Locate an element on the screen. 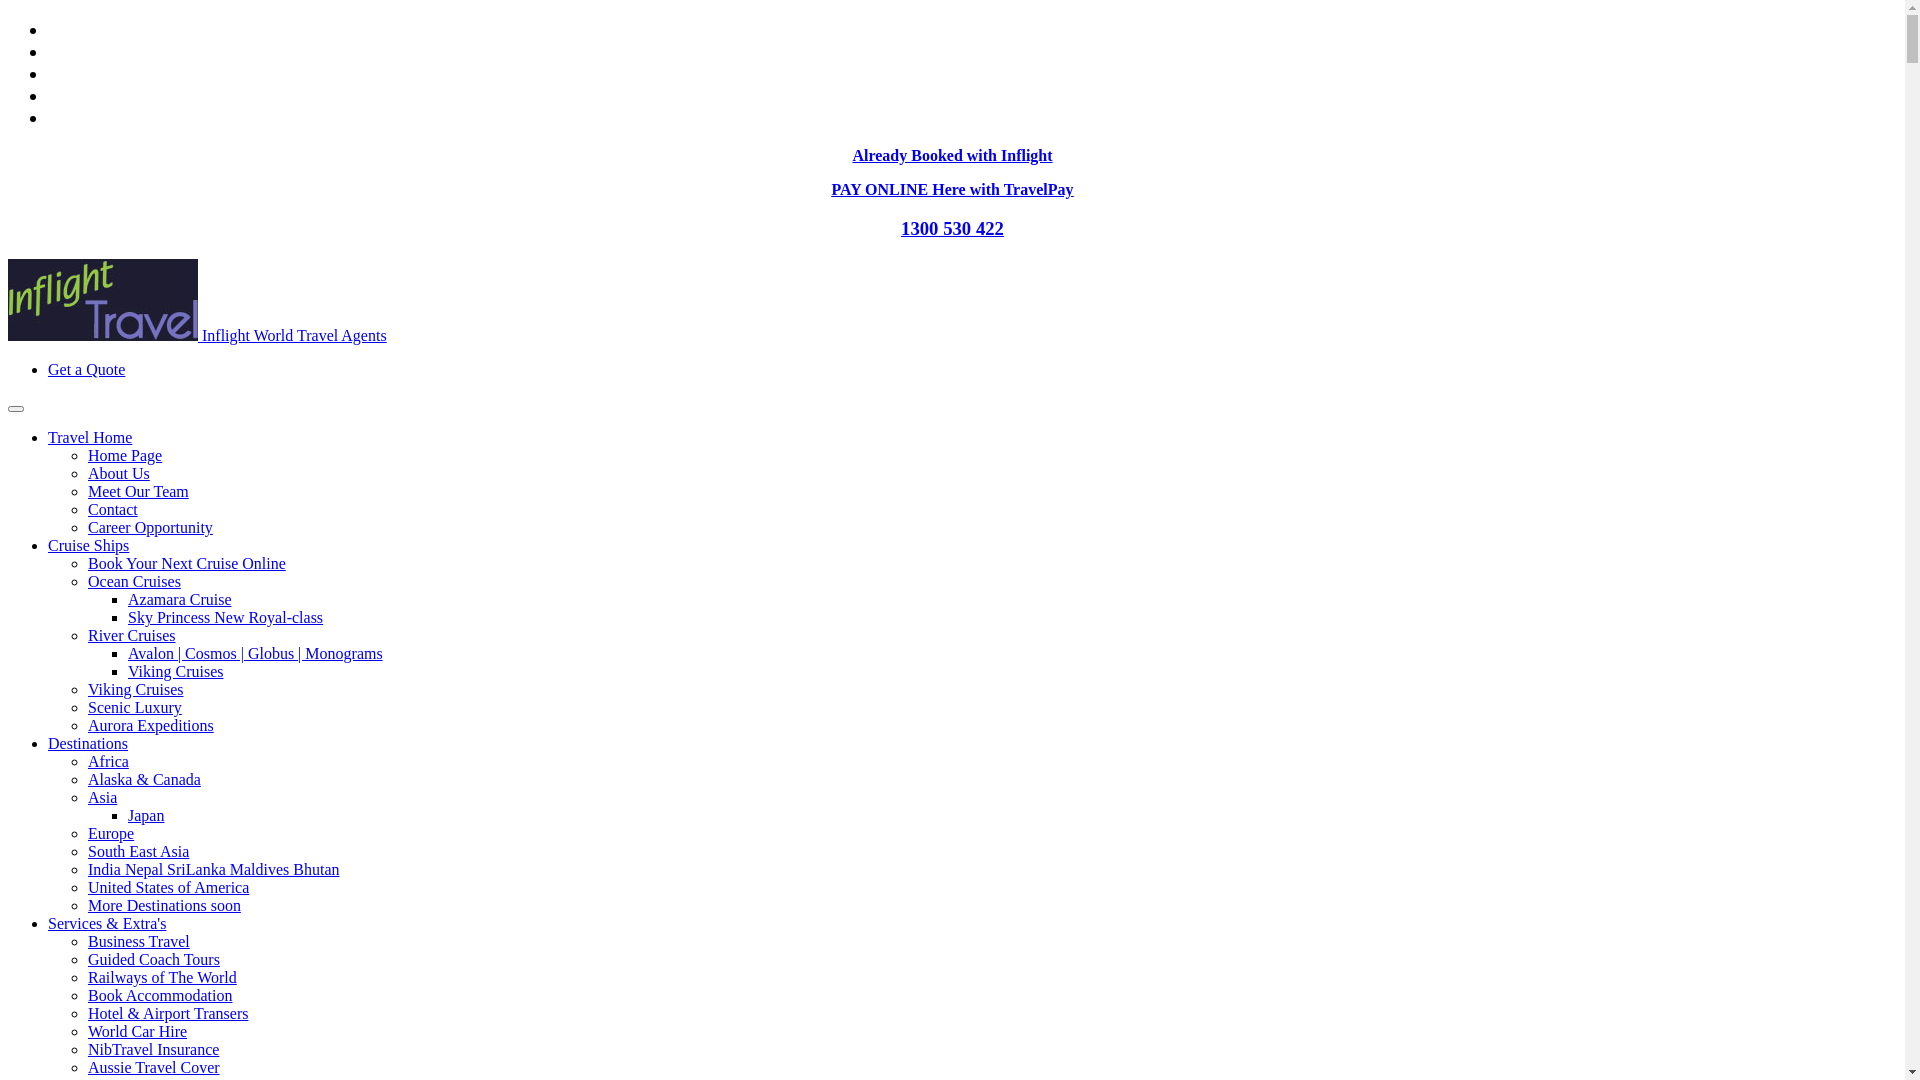  World Car Hire is located at coordinates (138, 1032).